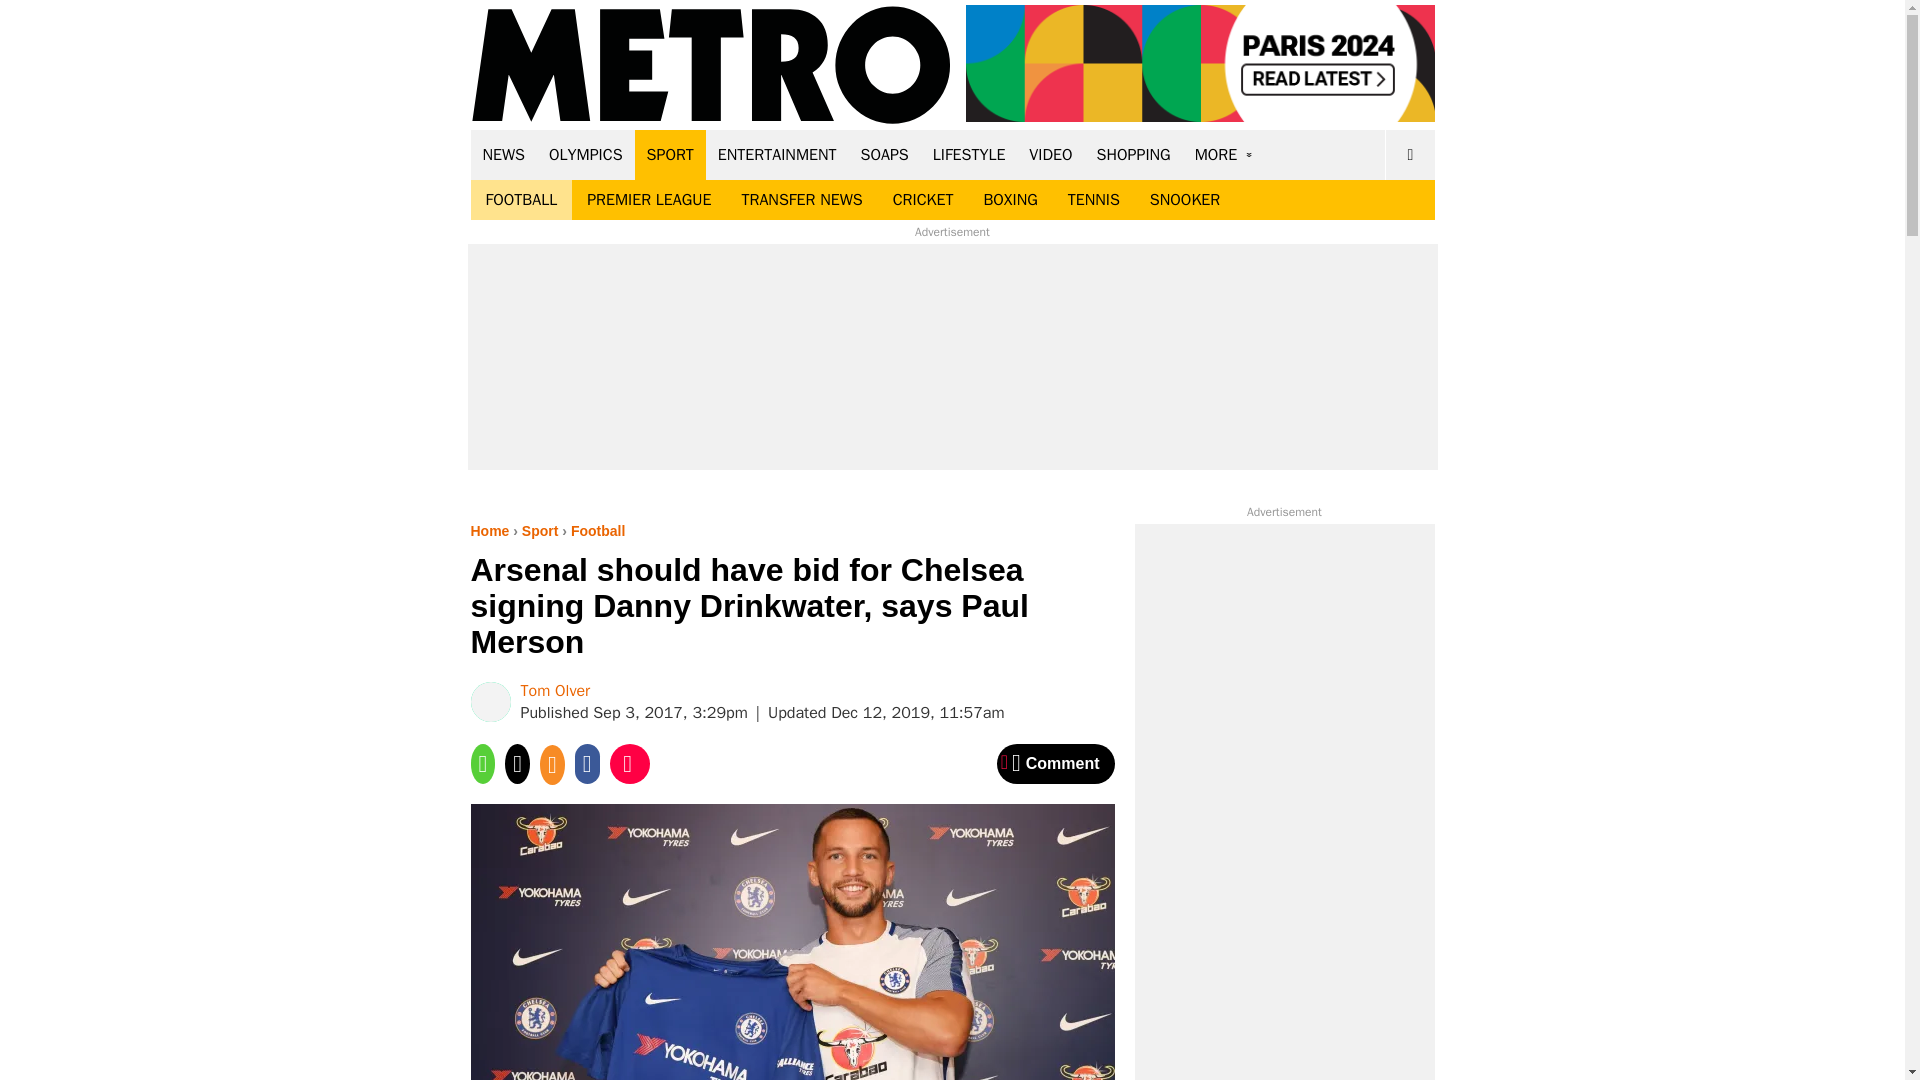 This screenshot has width=1920, height=1080. Describe the element at coordinates (504, 154) in the screenshot. I see `NEWS` at that location.